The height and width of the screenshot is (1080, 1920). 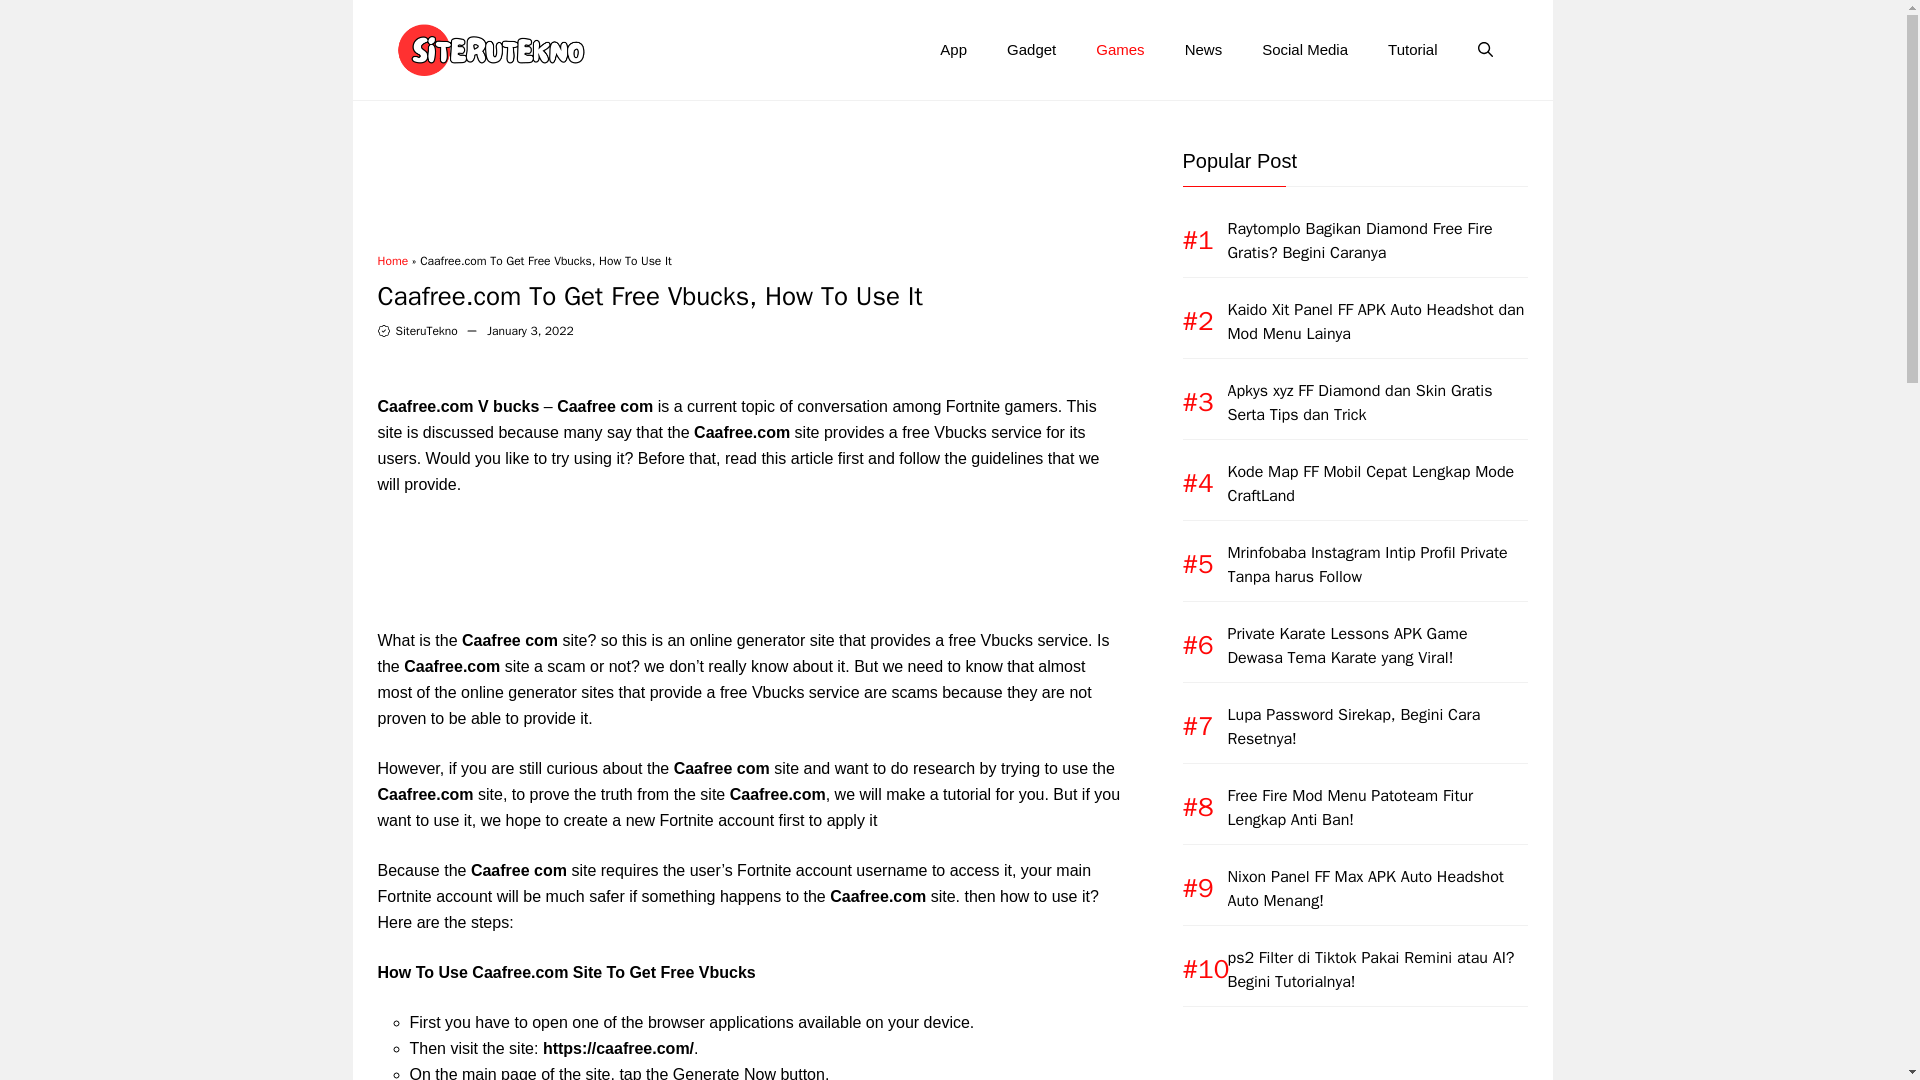 What do you see at coordinates (1119, 50) in the screenshot?
I see `Games` at bounding box center [1119, 50].